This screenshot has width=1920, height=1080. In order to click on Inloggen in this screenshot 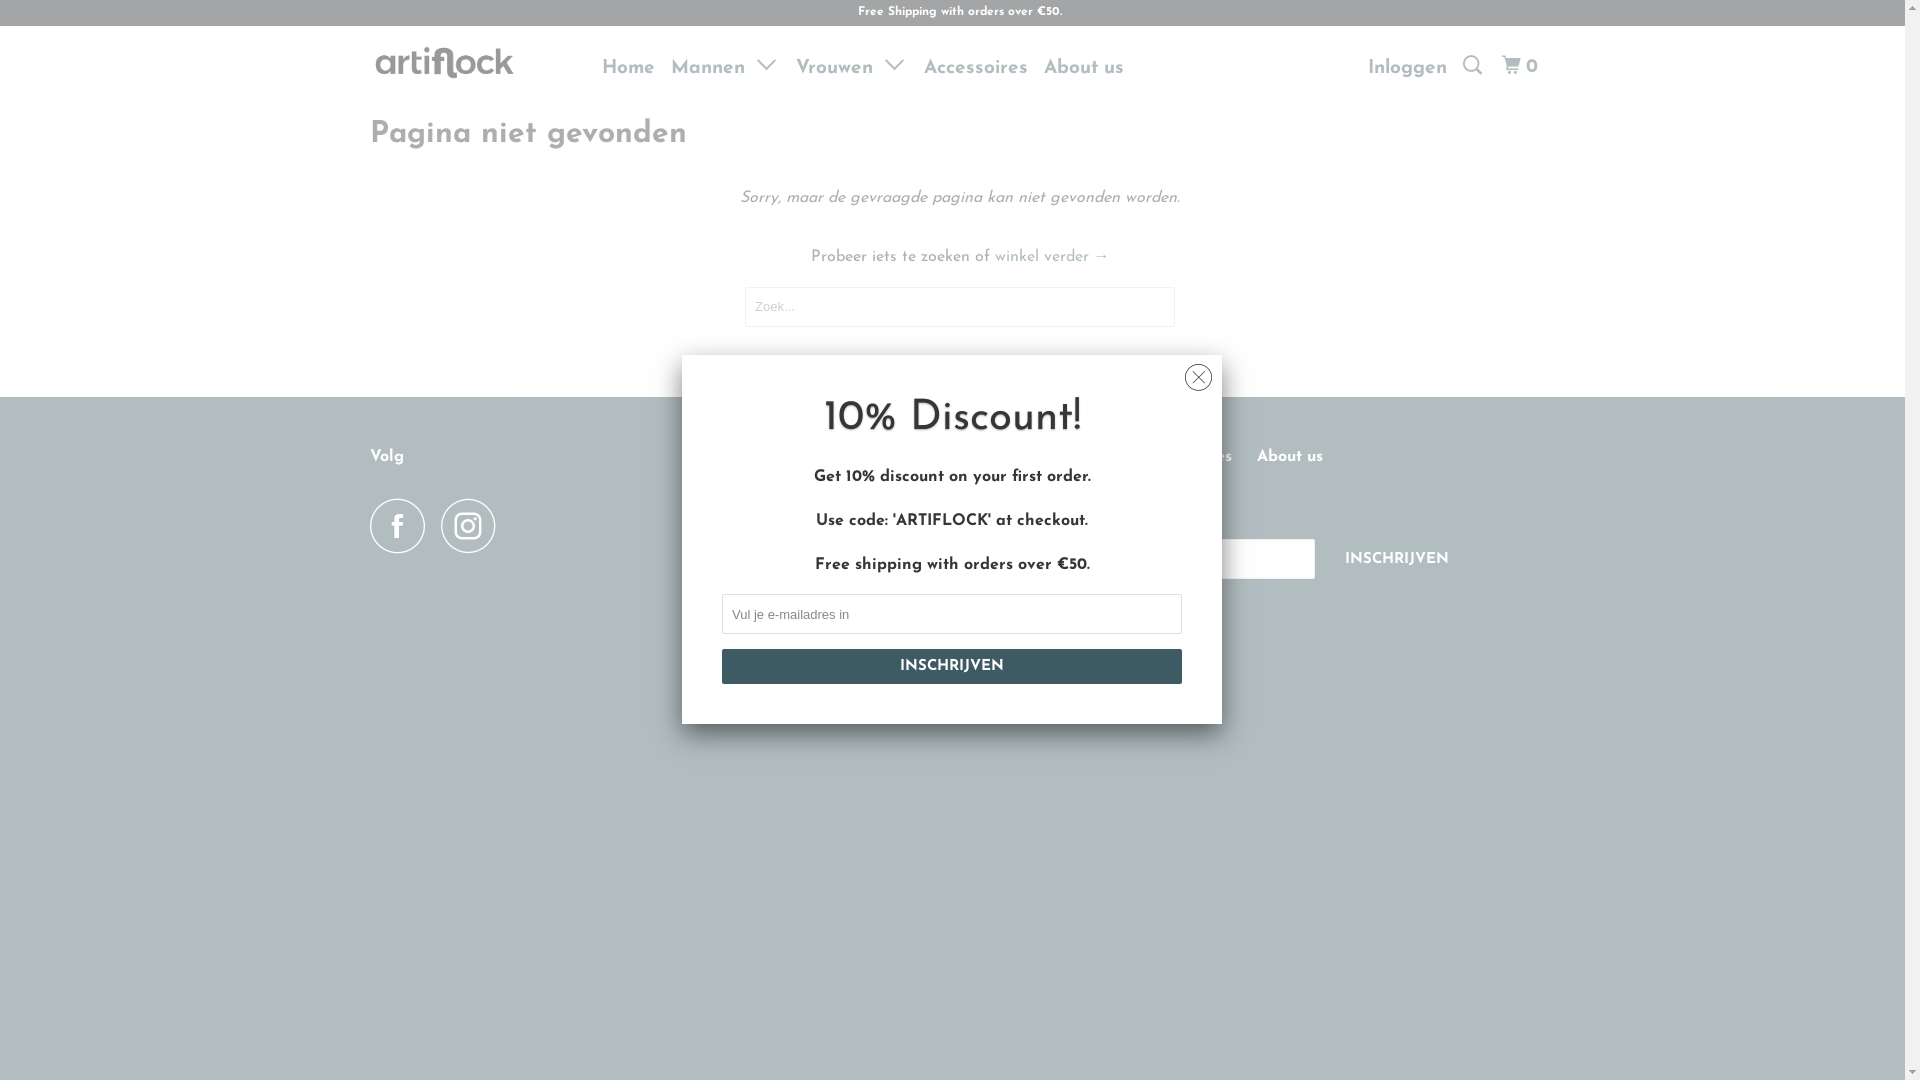, I will do `click(1408, 68)`.